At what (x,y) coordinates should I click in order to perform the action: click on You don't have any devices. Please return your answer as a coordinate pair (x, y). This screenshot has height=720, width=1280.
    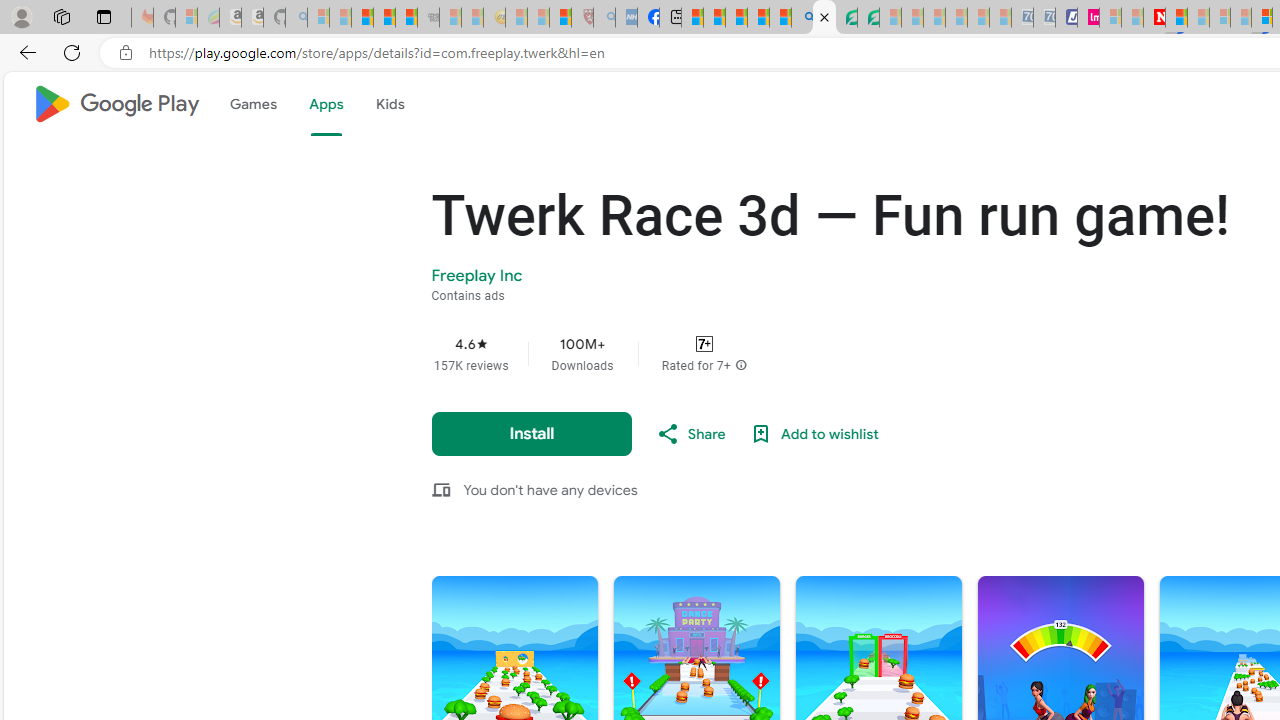
    Looking at the image, I should click on (550, 489).